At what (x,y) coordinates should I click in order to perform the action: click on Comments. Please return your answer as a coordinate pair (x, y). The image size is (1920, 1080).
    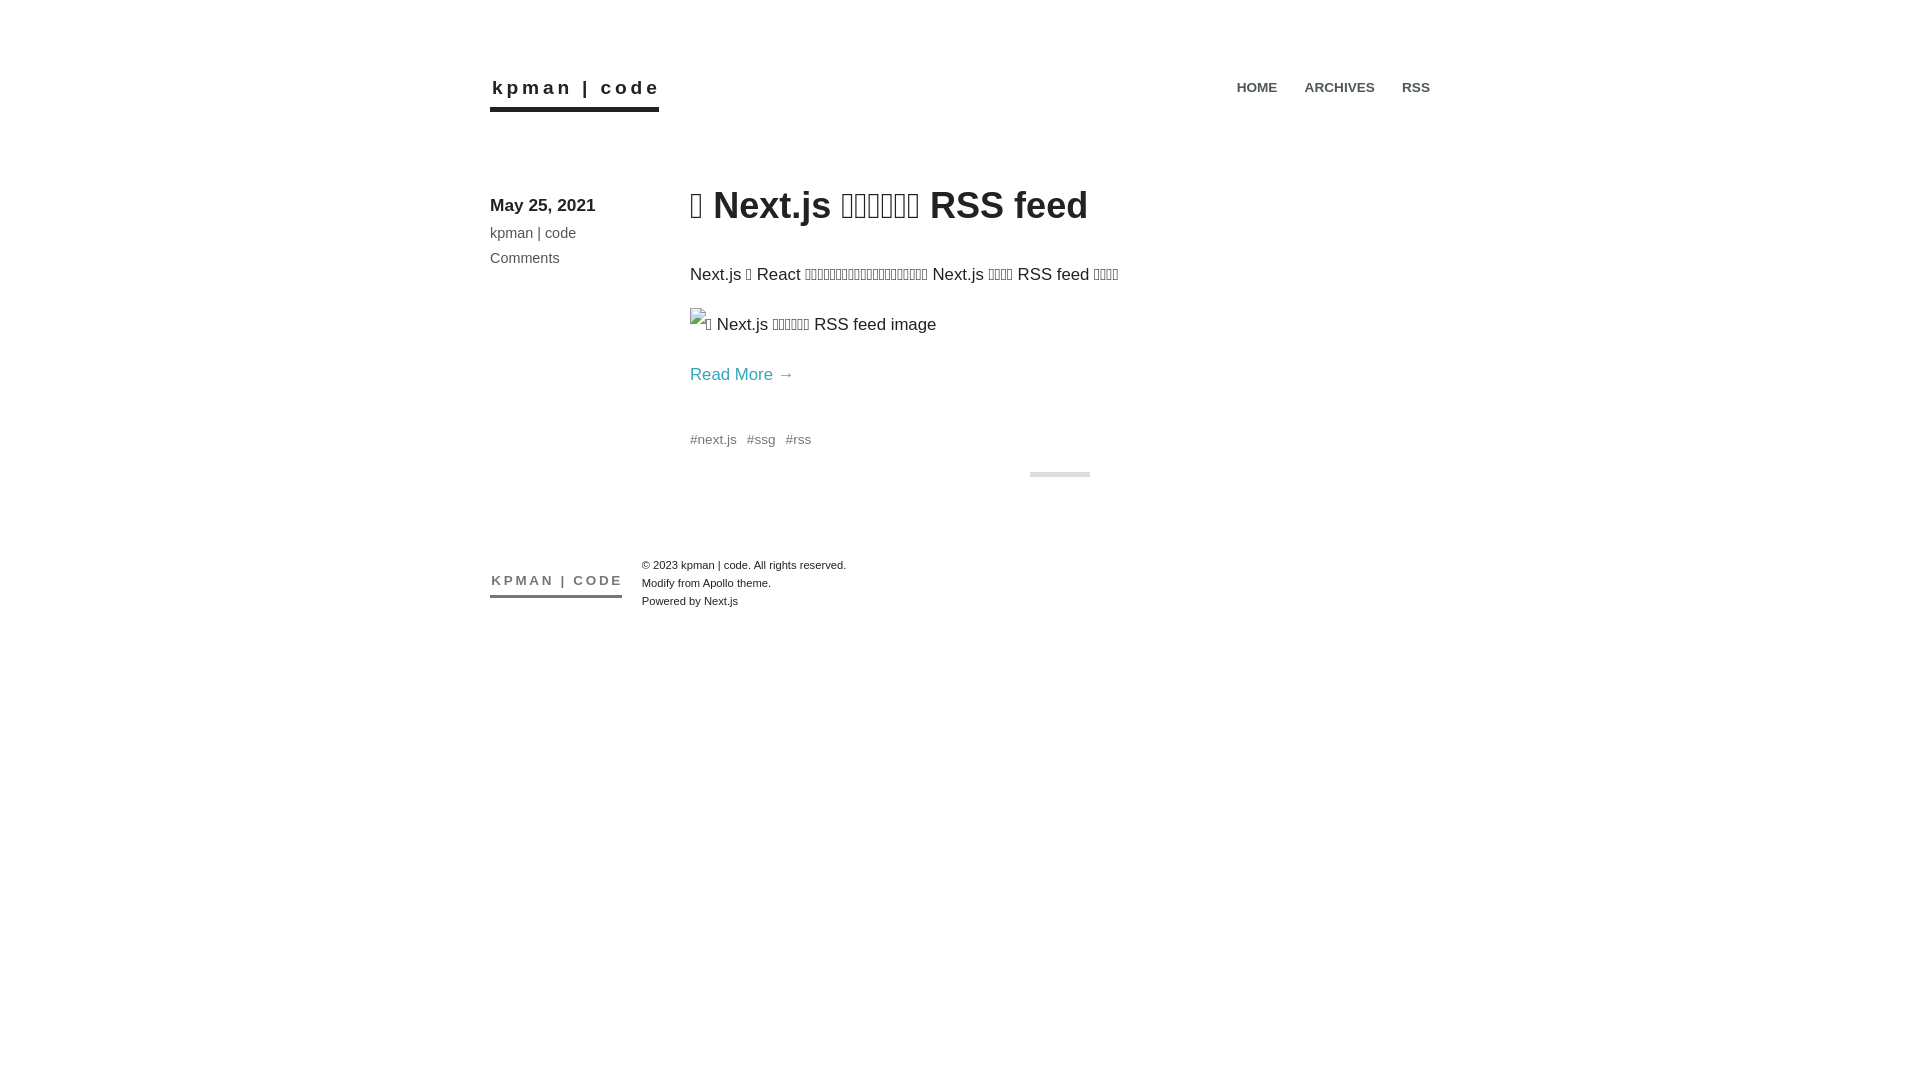
    Looking at the image, I should click on (524, 258).